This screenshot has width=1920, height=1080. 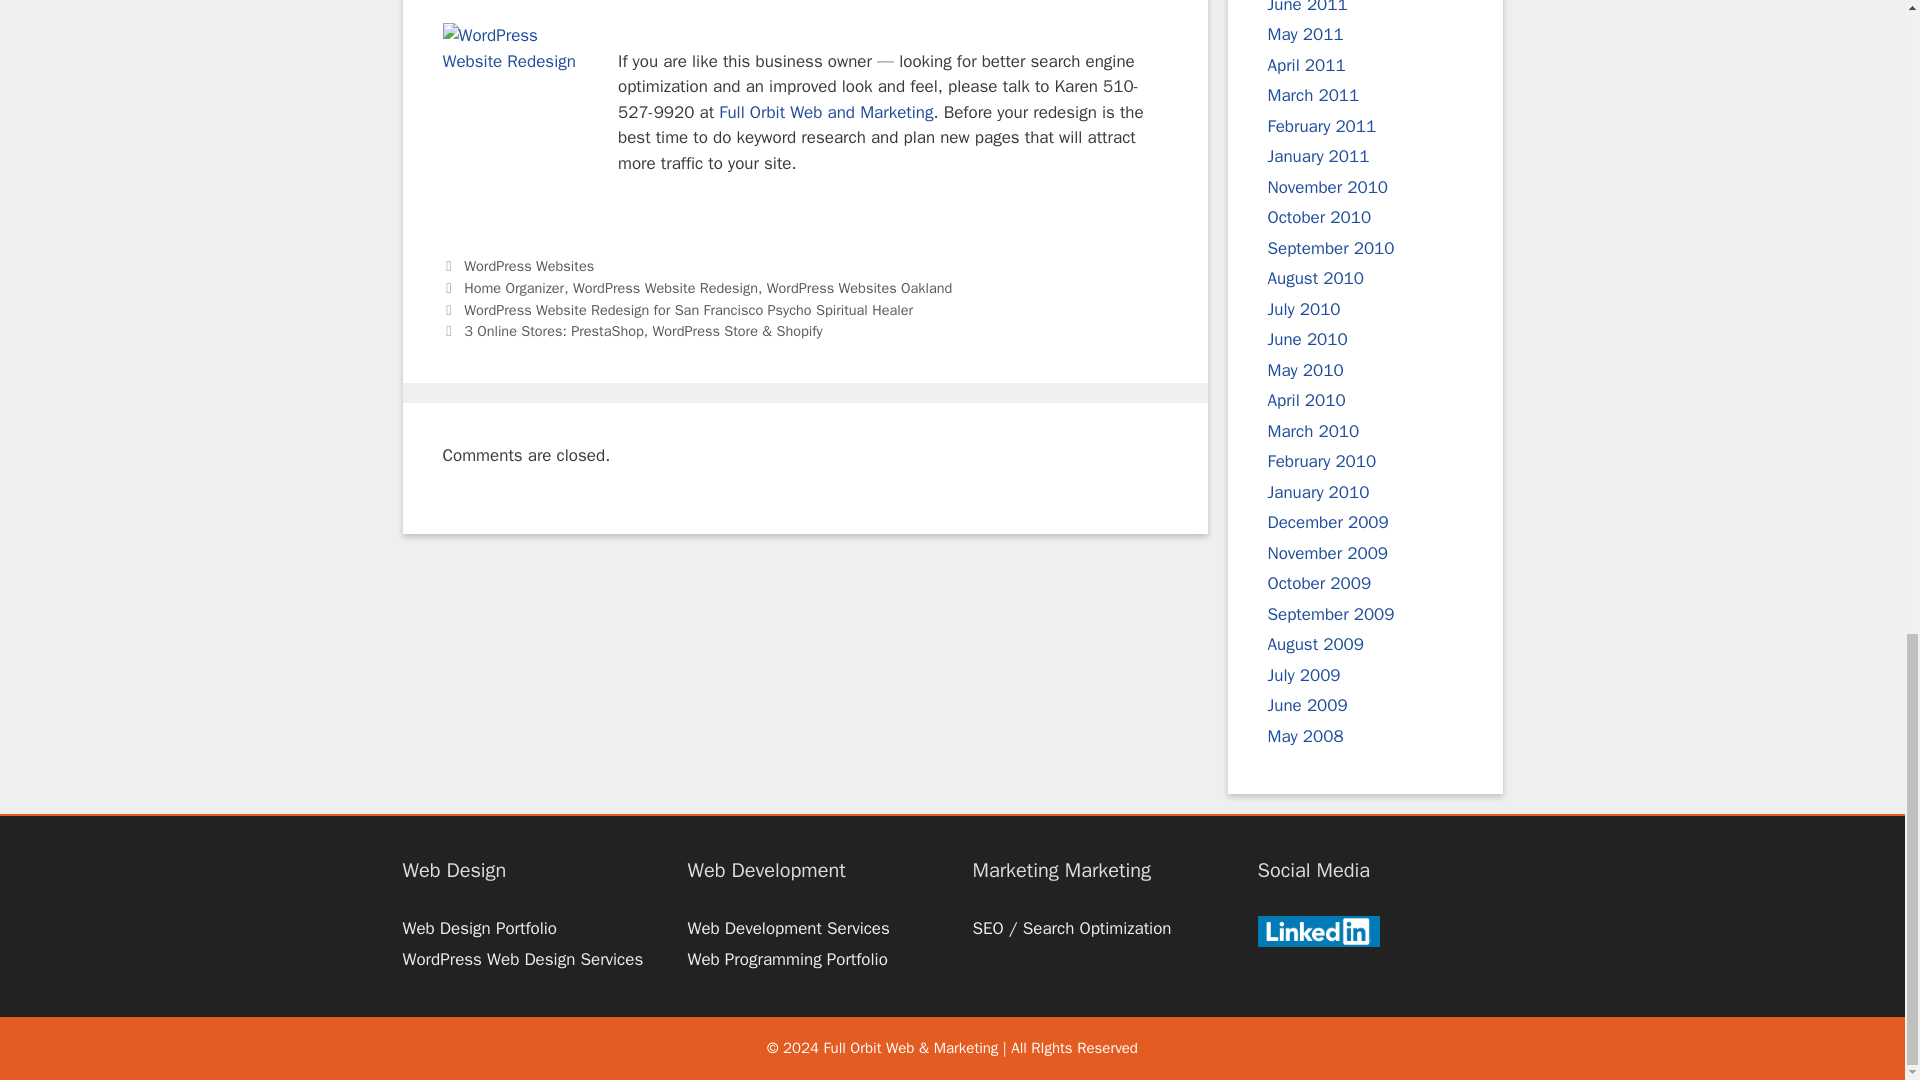 I want to click on WordPress Websites Oakland, so click(x=859, y=288).